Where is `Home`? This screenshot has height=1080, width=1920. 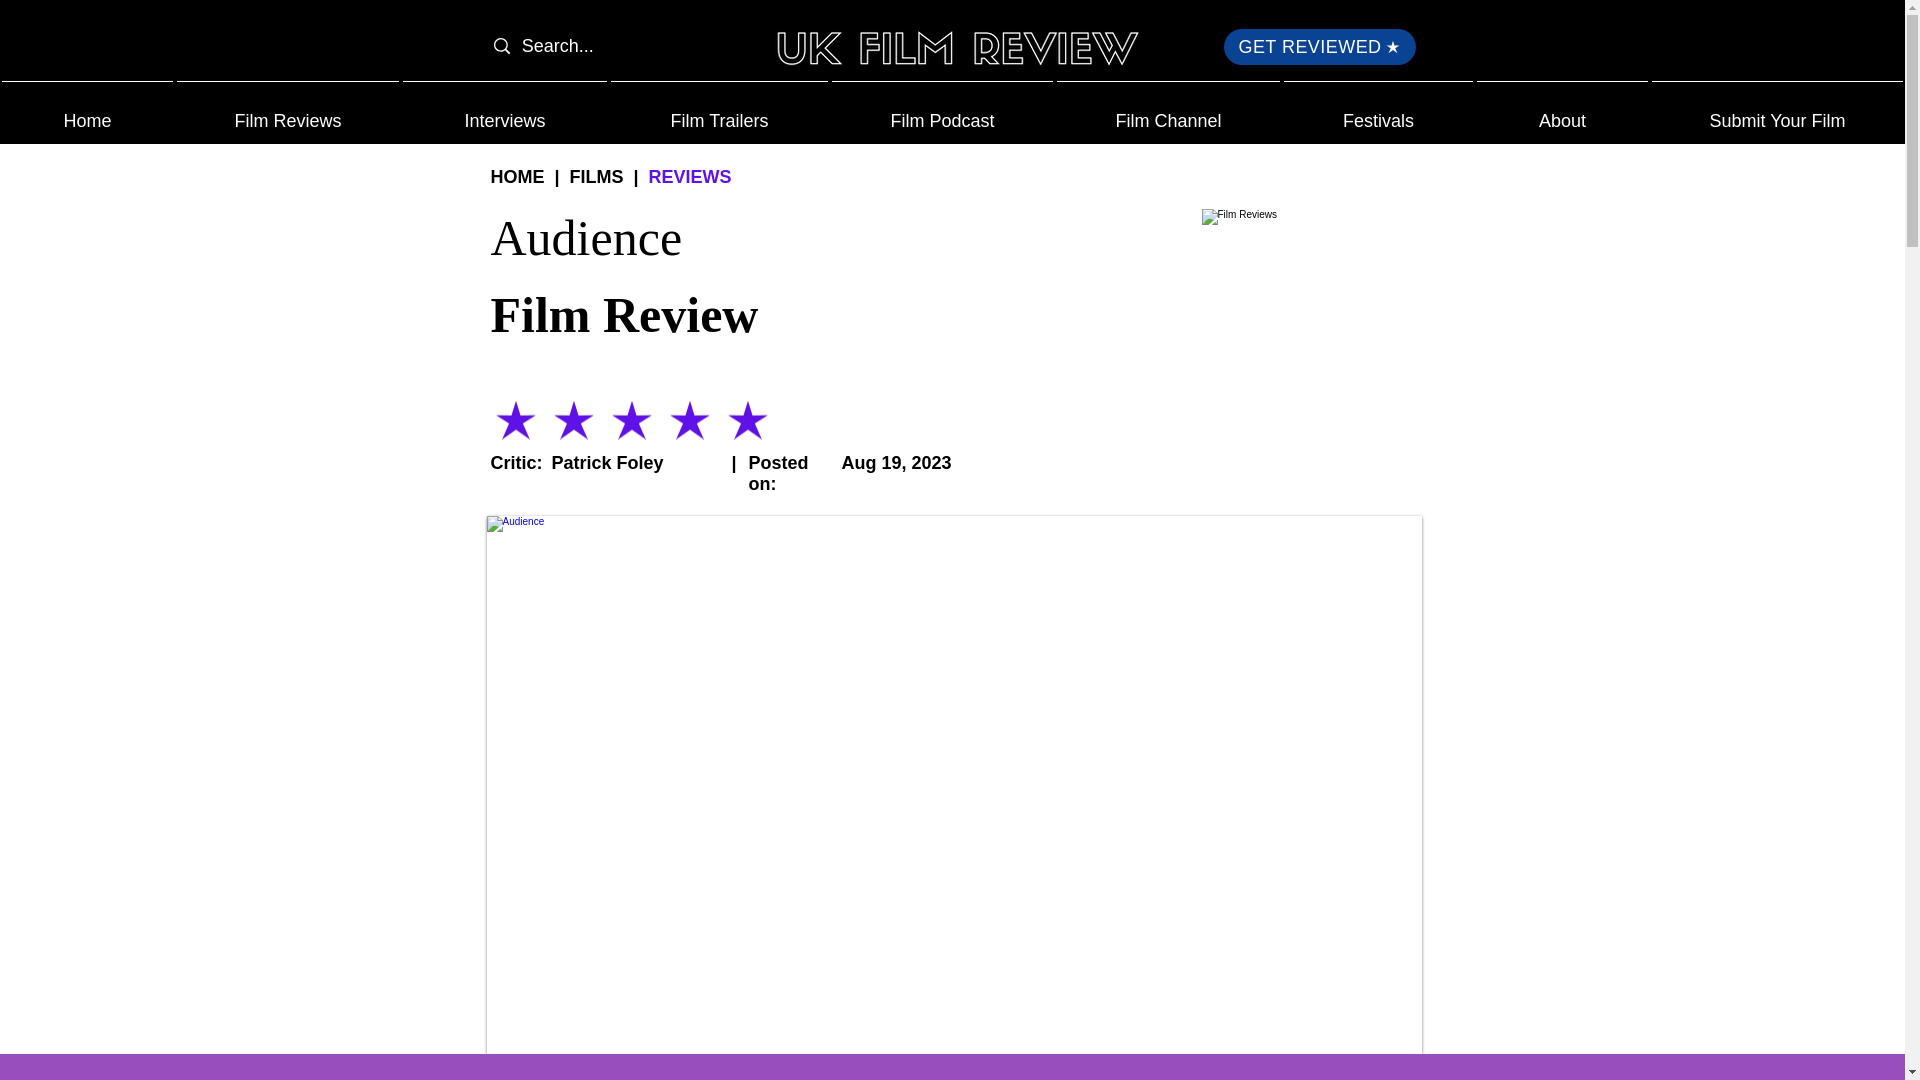
Home is located at coordinates (87, 112).